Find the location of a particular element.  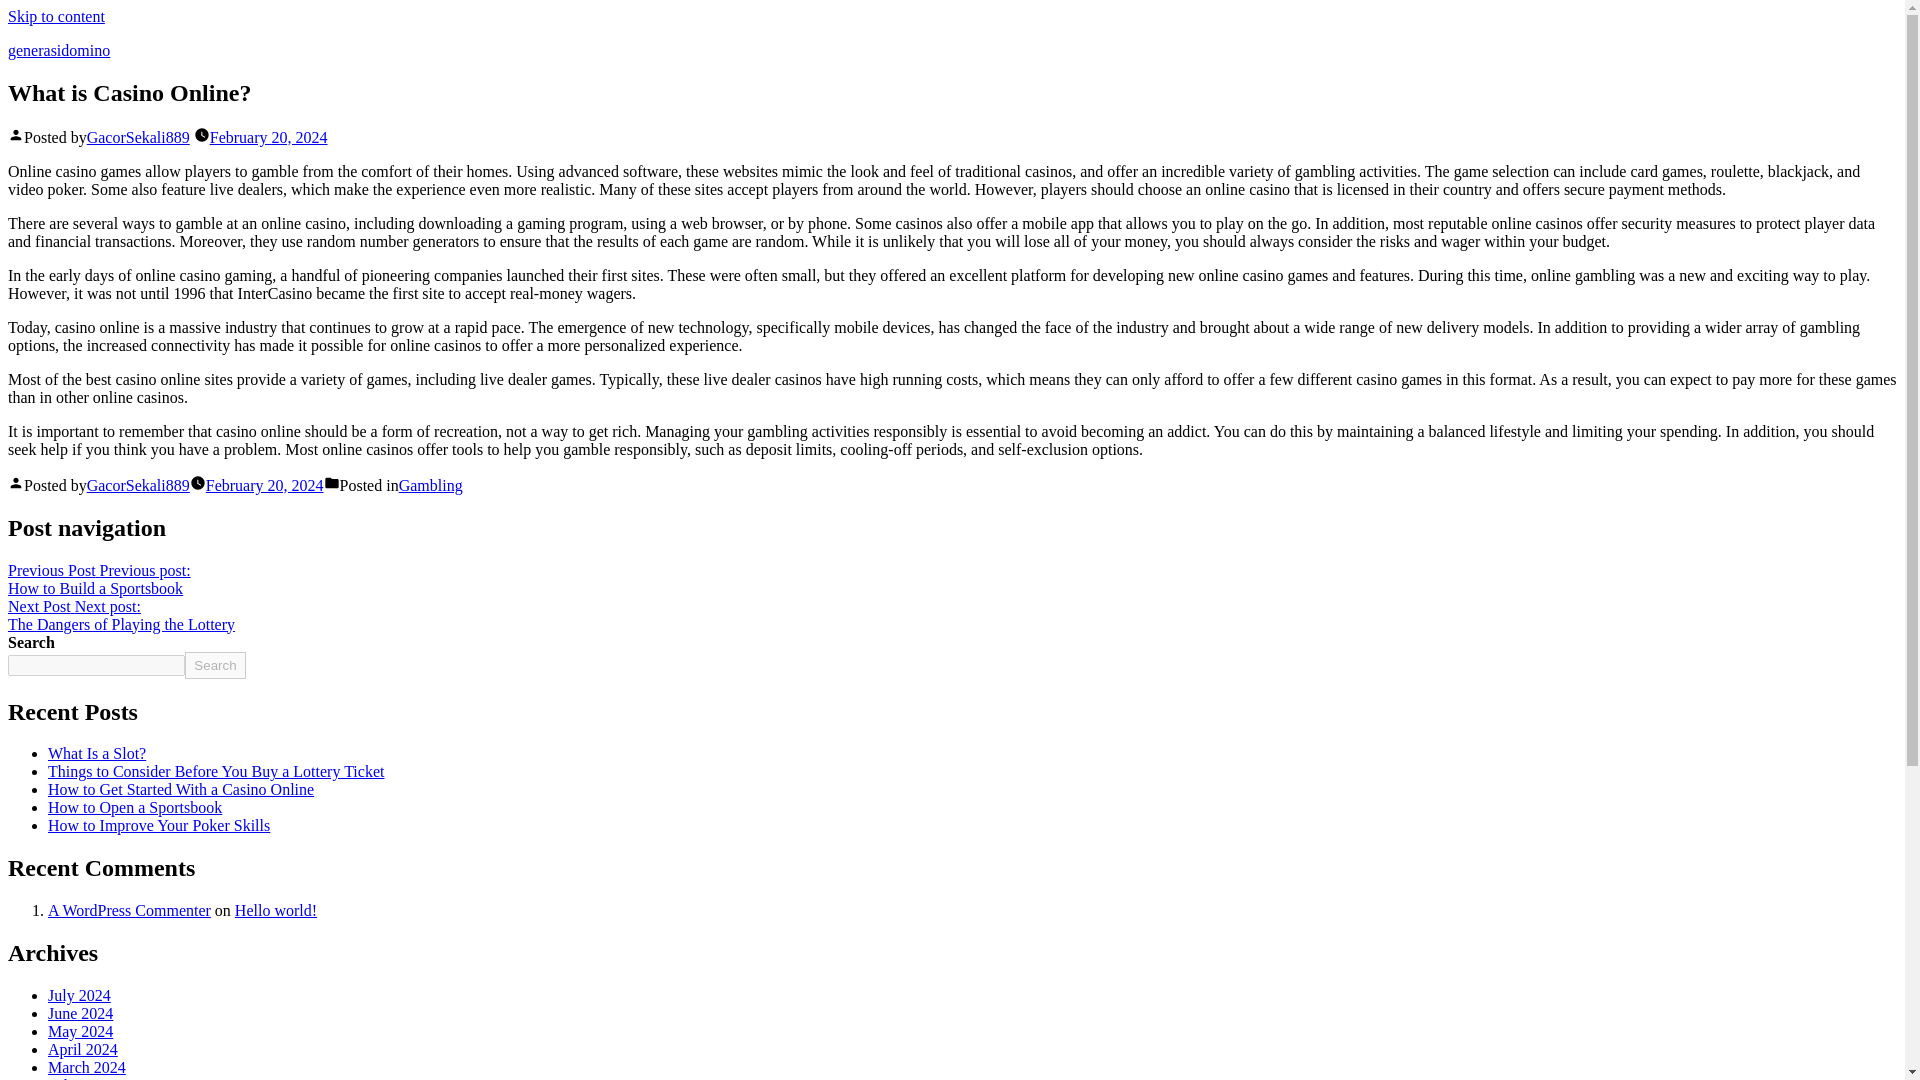

February 20, 2024 is located at coordinates (264, 485).